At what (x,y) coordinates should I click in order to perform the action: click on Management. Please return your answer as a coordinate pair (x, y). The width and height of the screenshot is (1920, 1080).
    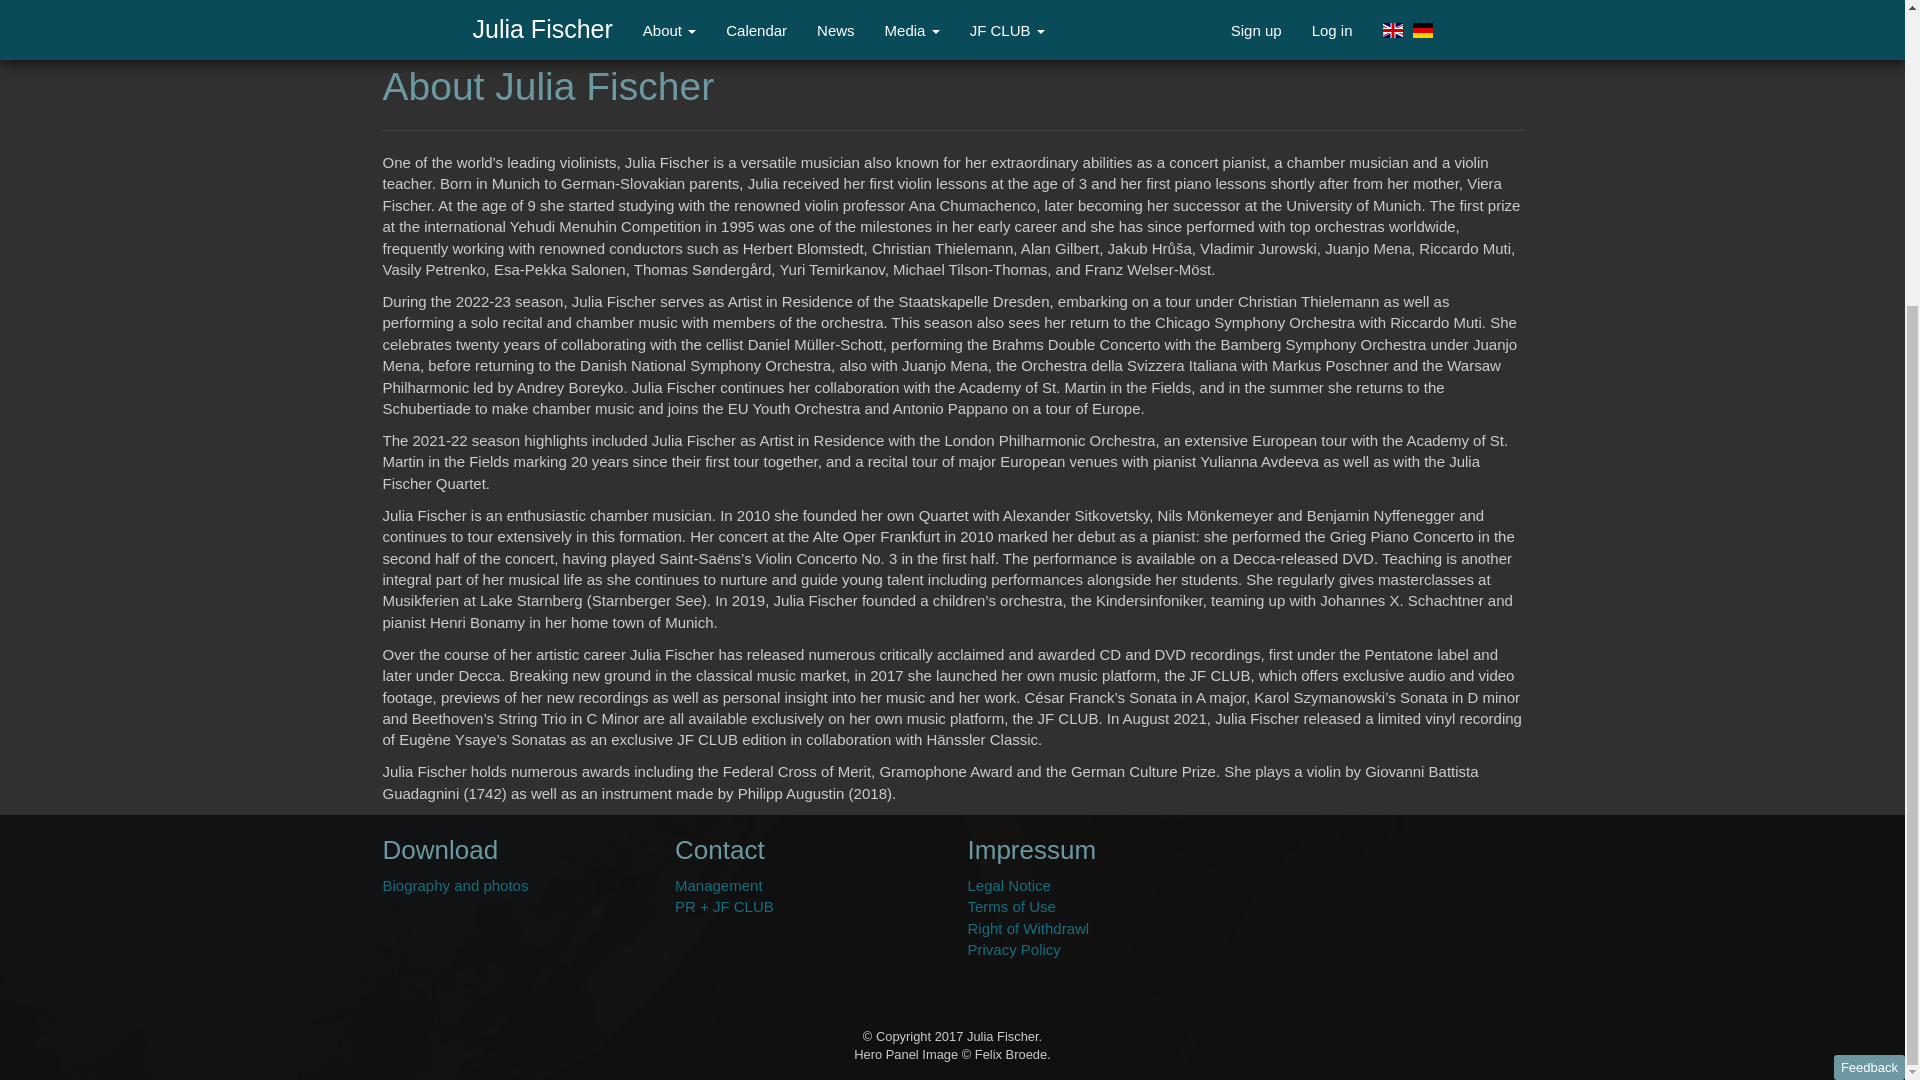
    Looking at the image, I should click on (718, 885).